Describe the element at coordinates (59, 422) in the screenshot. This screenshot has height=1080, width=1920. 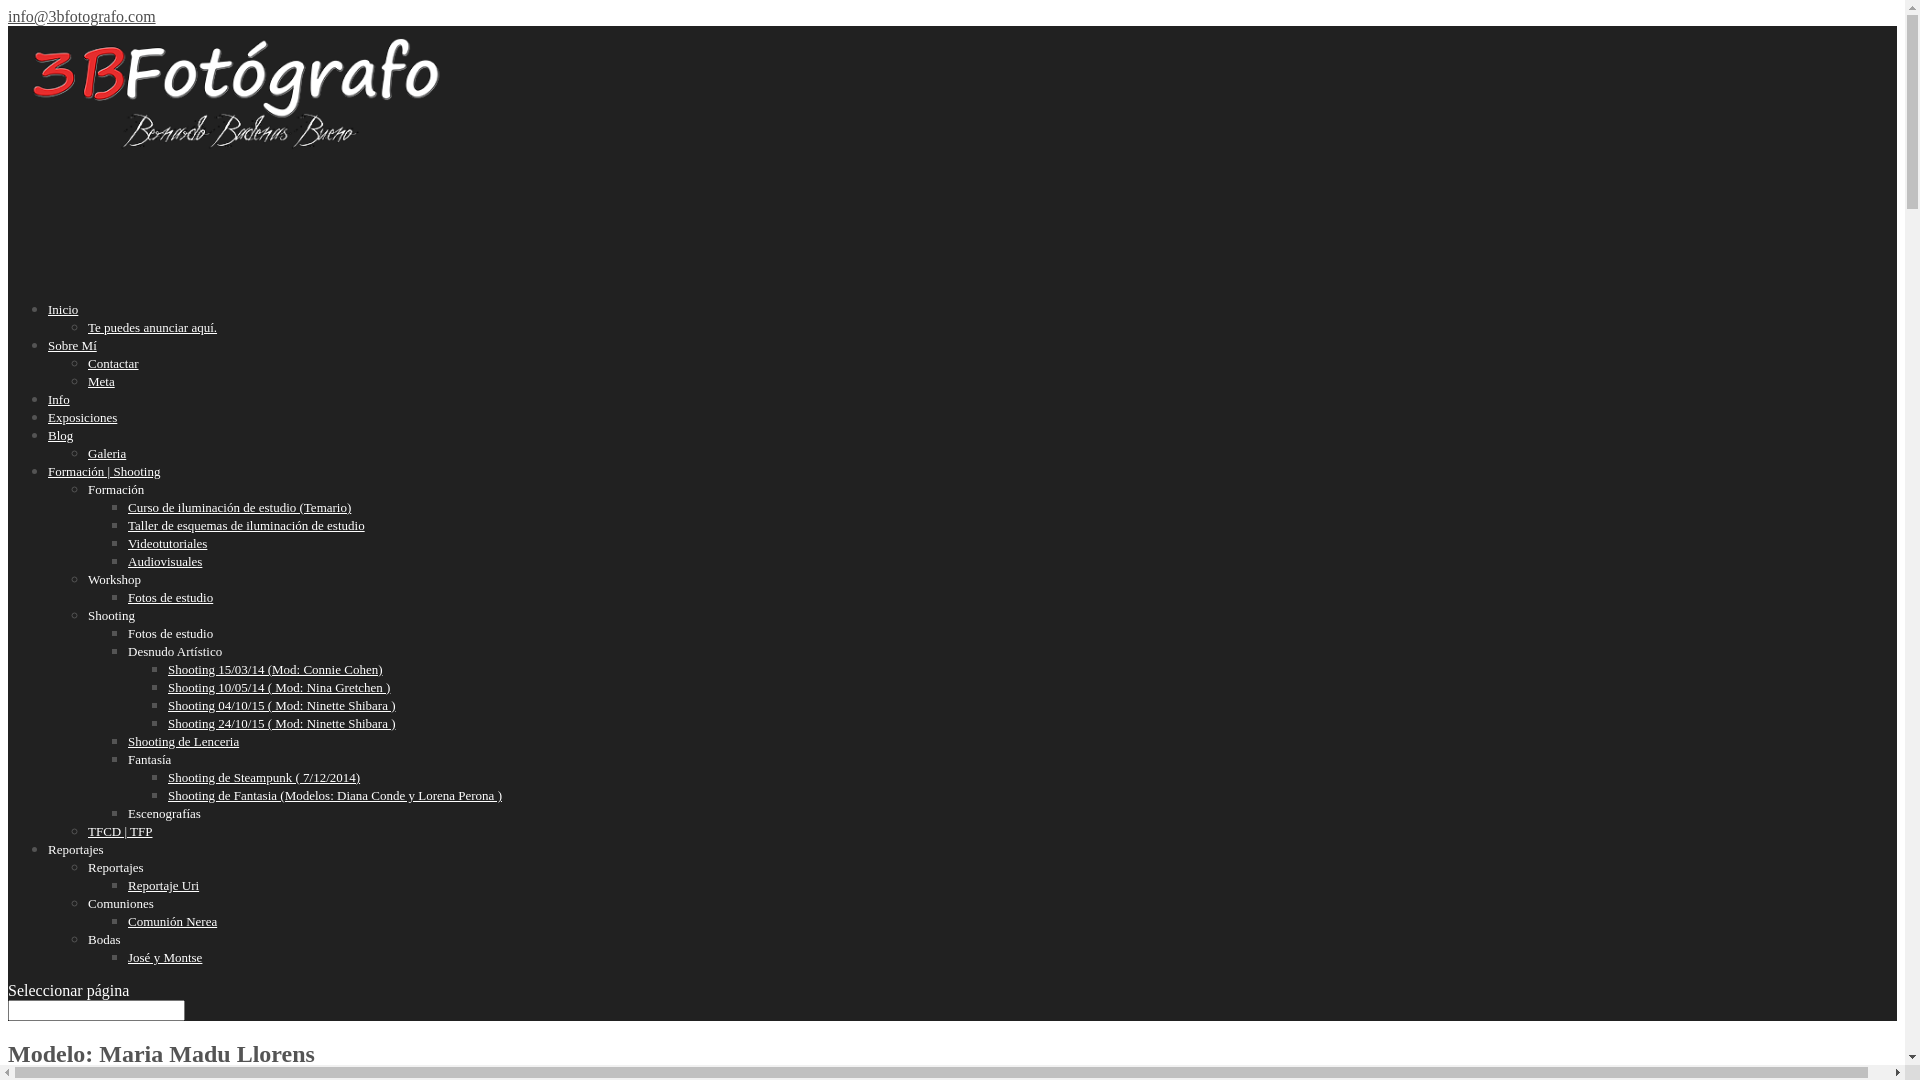
I see `Info` at that location.